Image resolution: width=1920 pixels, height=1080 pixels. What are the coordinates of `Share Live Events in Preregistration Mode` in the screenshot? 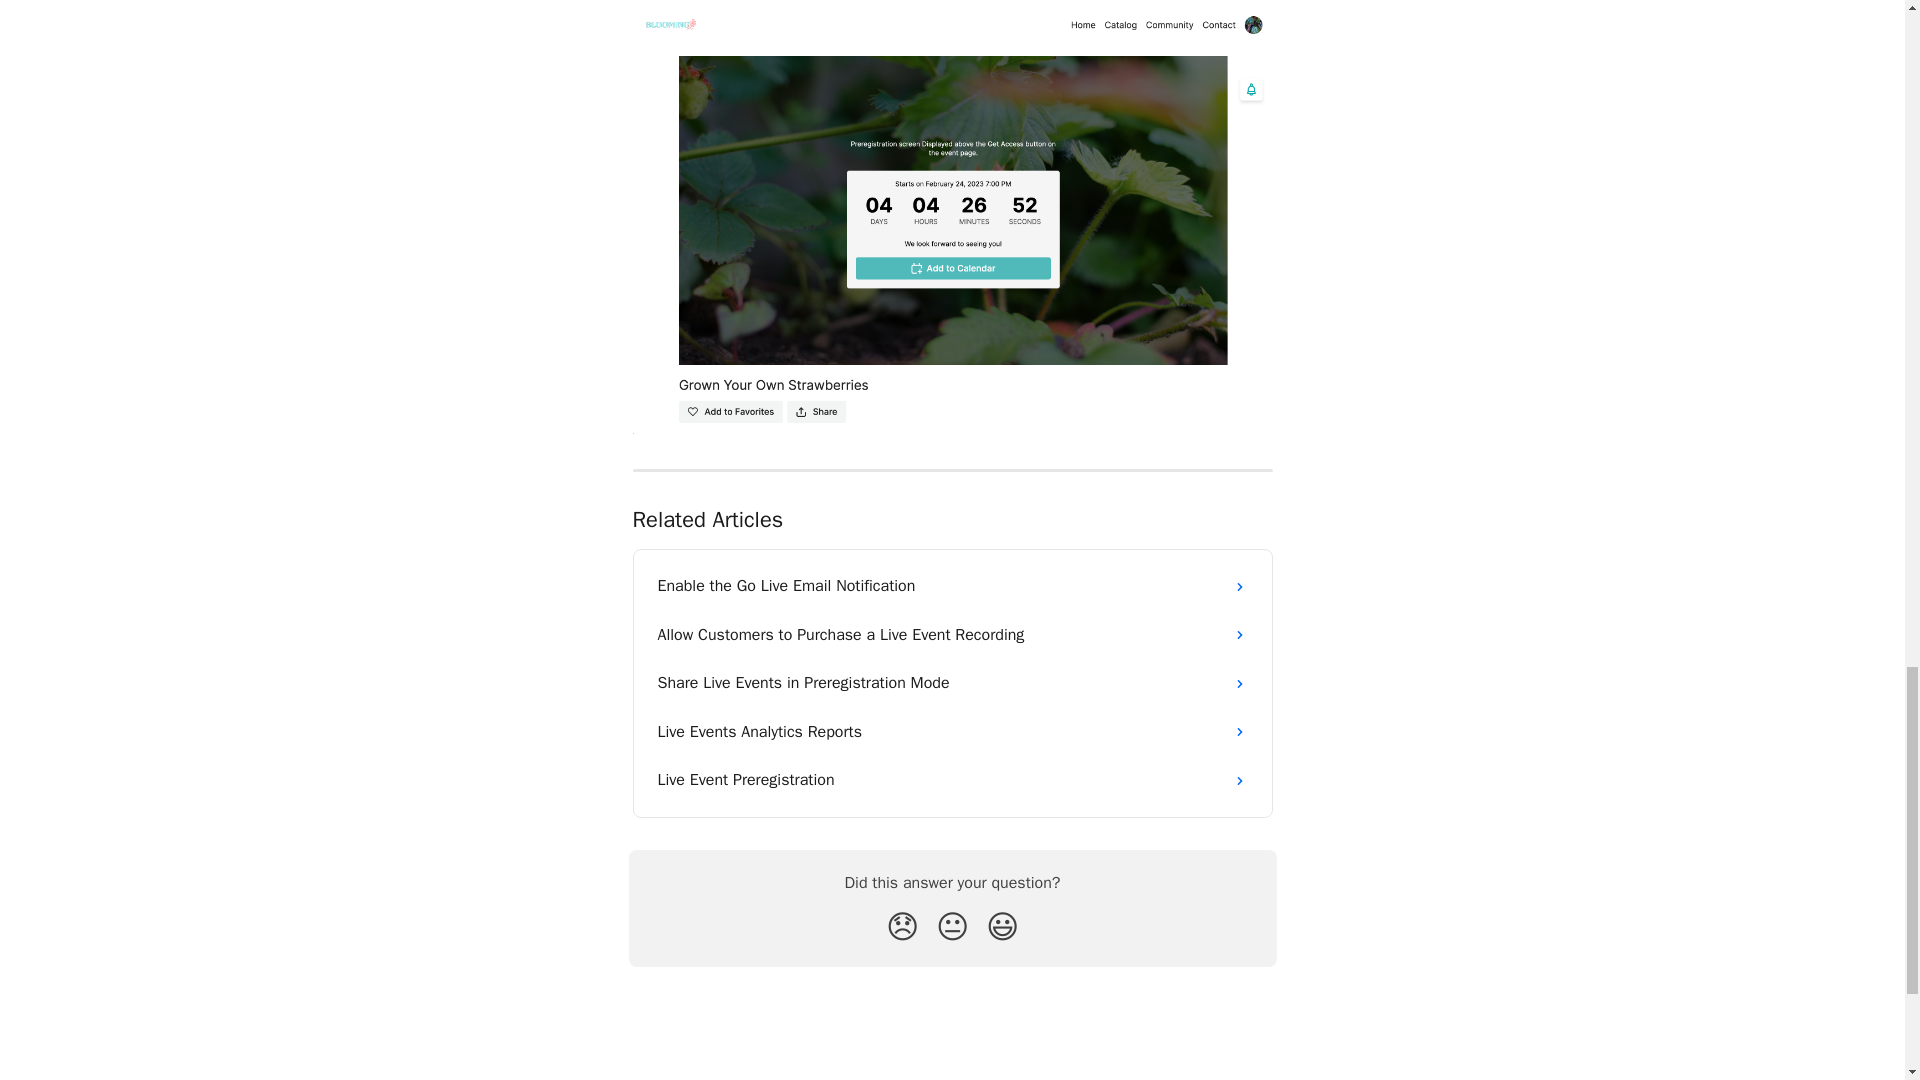 It's located at (952, 682).